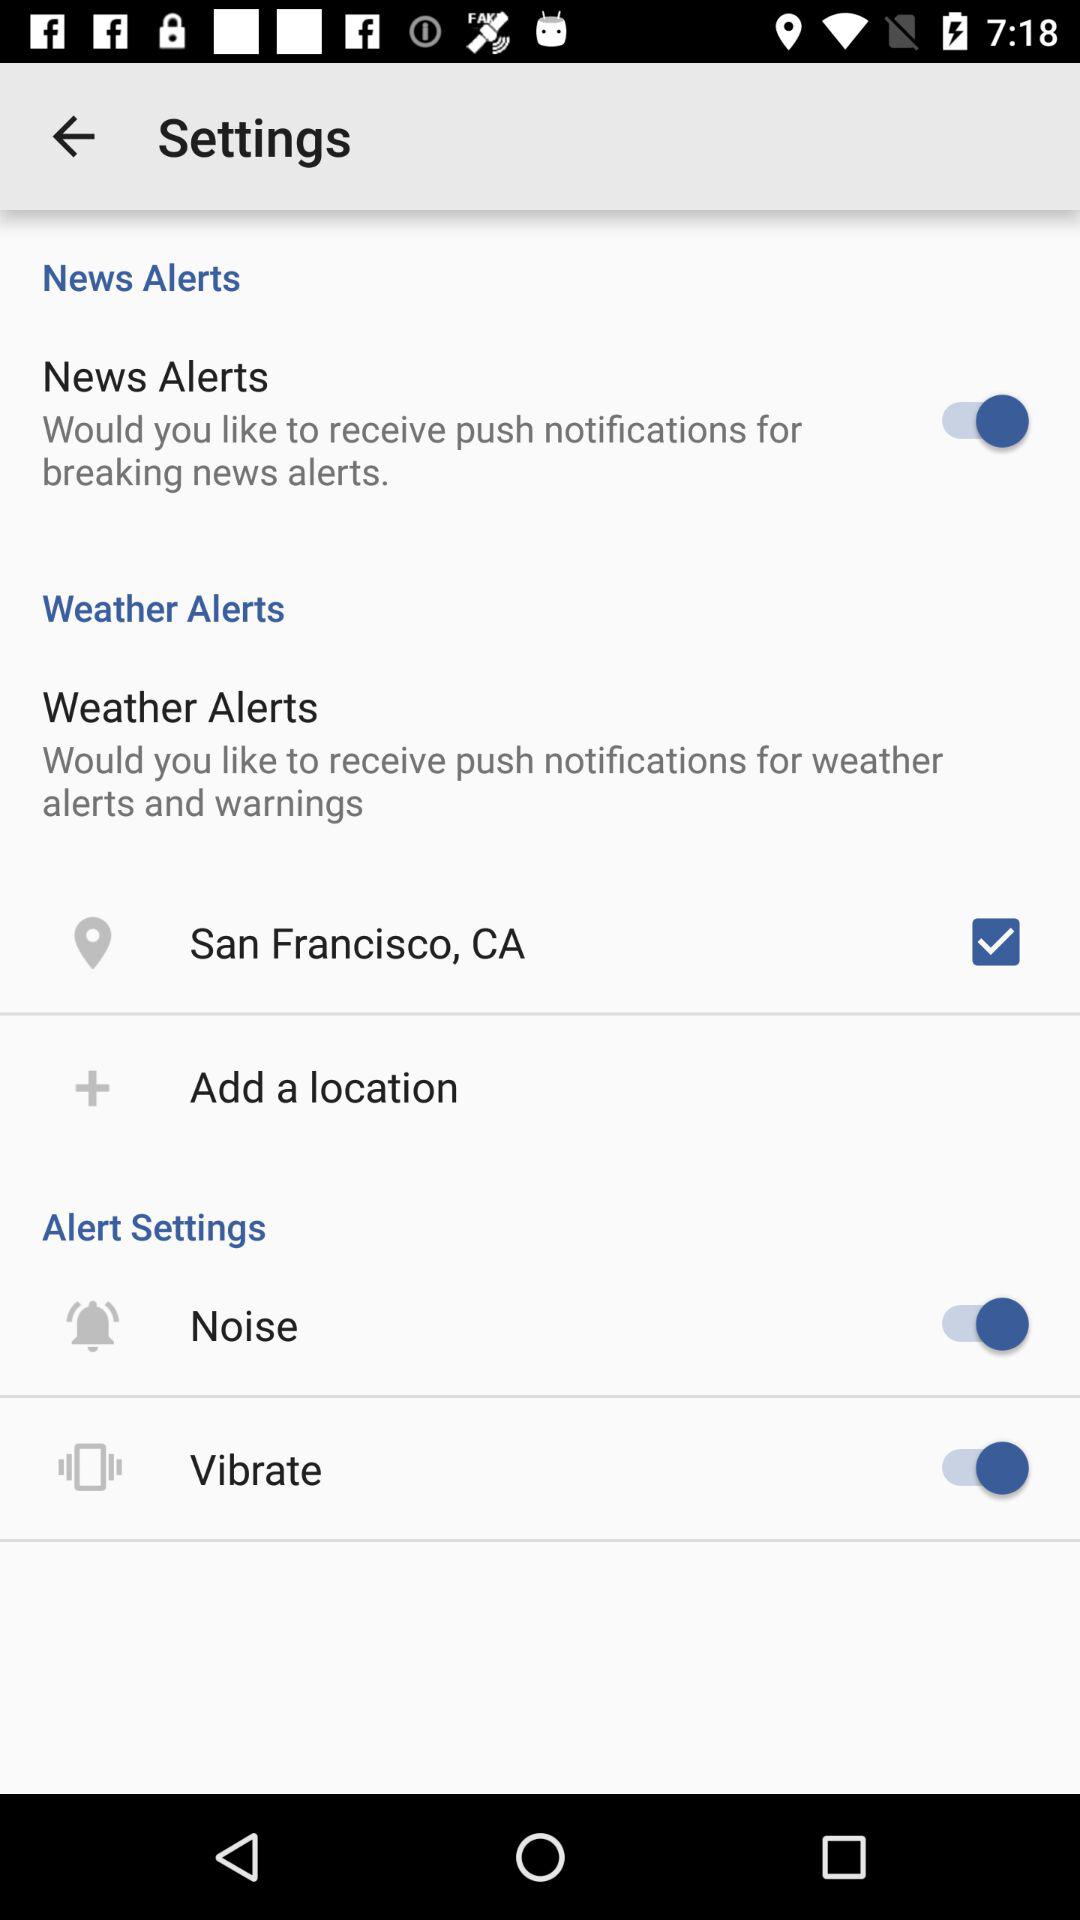  What do you see at coordinates (996, 942) in the screenshot?
I see `press item to the right of the san francisco, ca` at bounding box center [996, 942].